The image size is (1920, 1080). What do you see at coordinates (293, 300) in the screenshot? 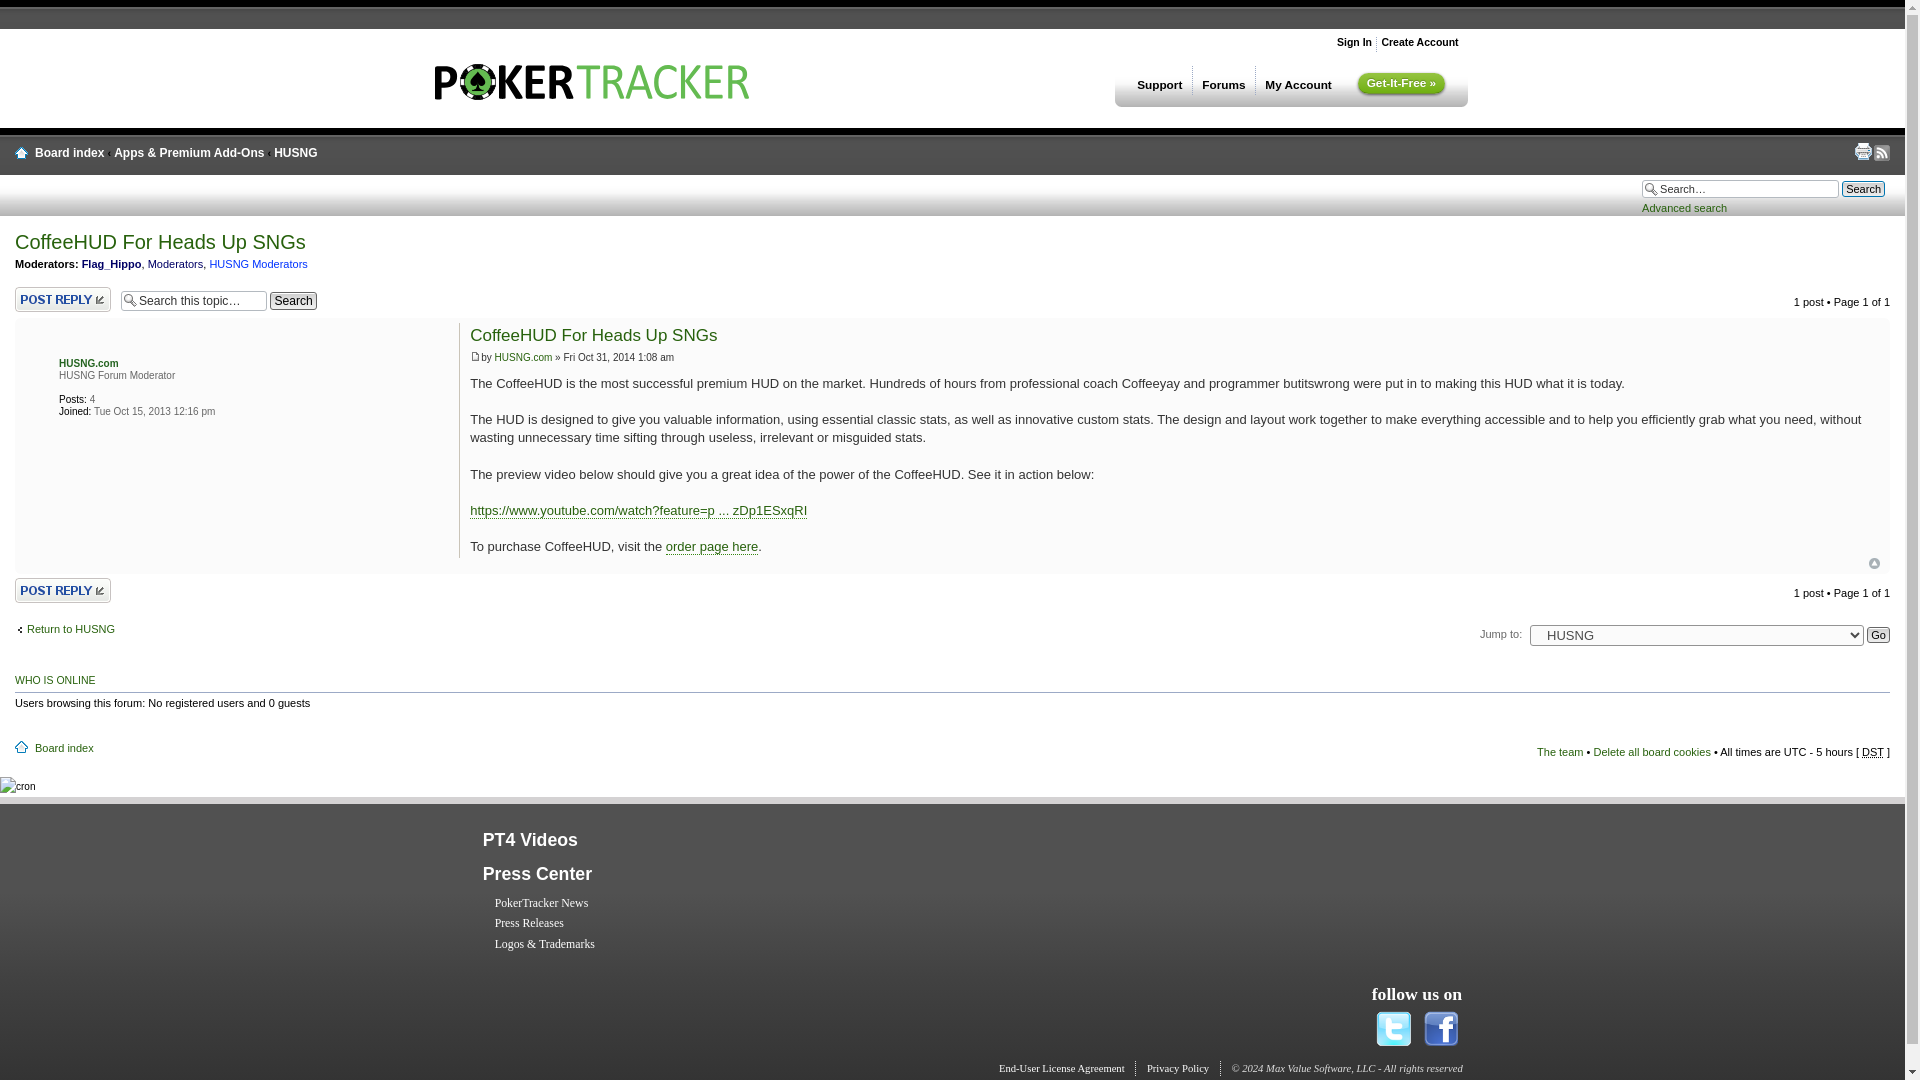
I see `Search` at bounding box center [293, 300].